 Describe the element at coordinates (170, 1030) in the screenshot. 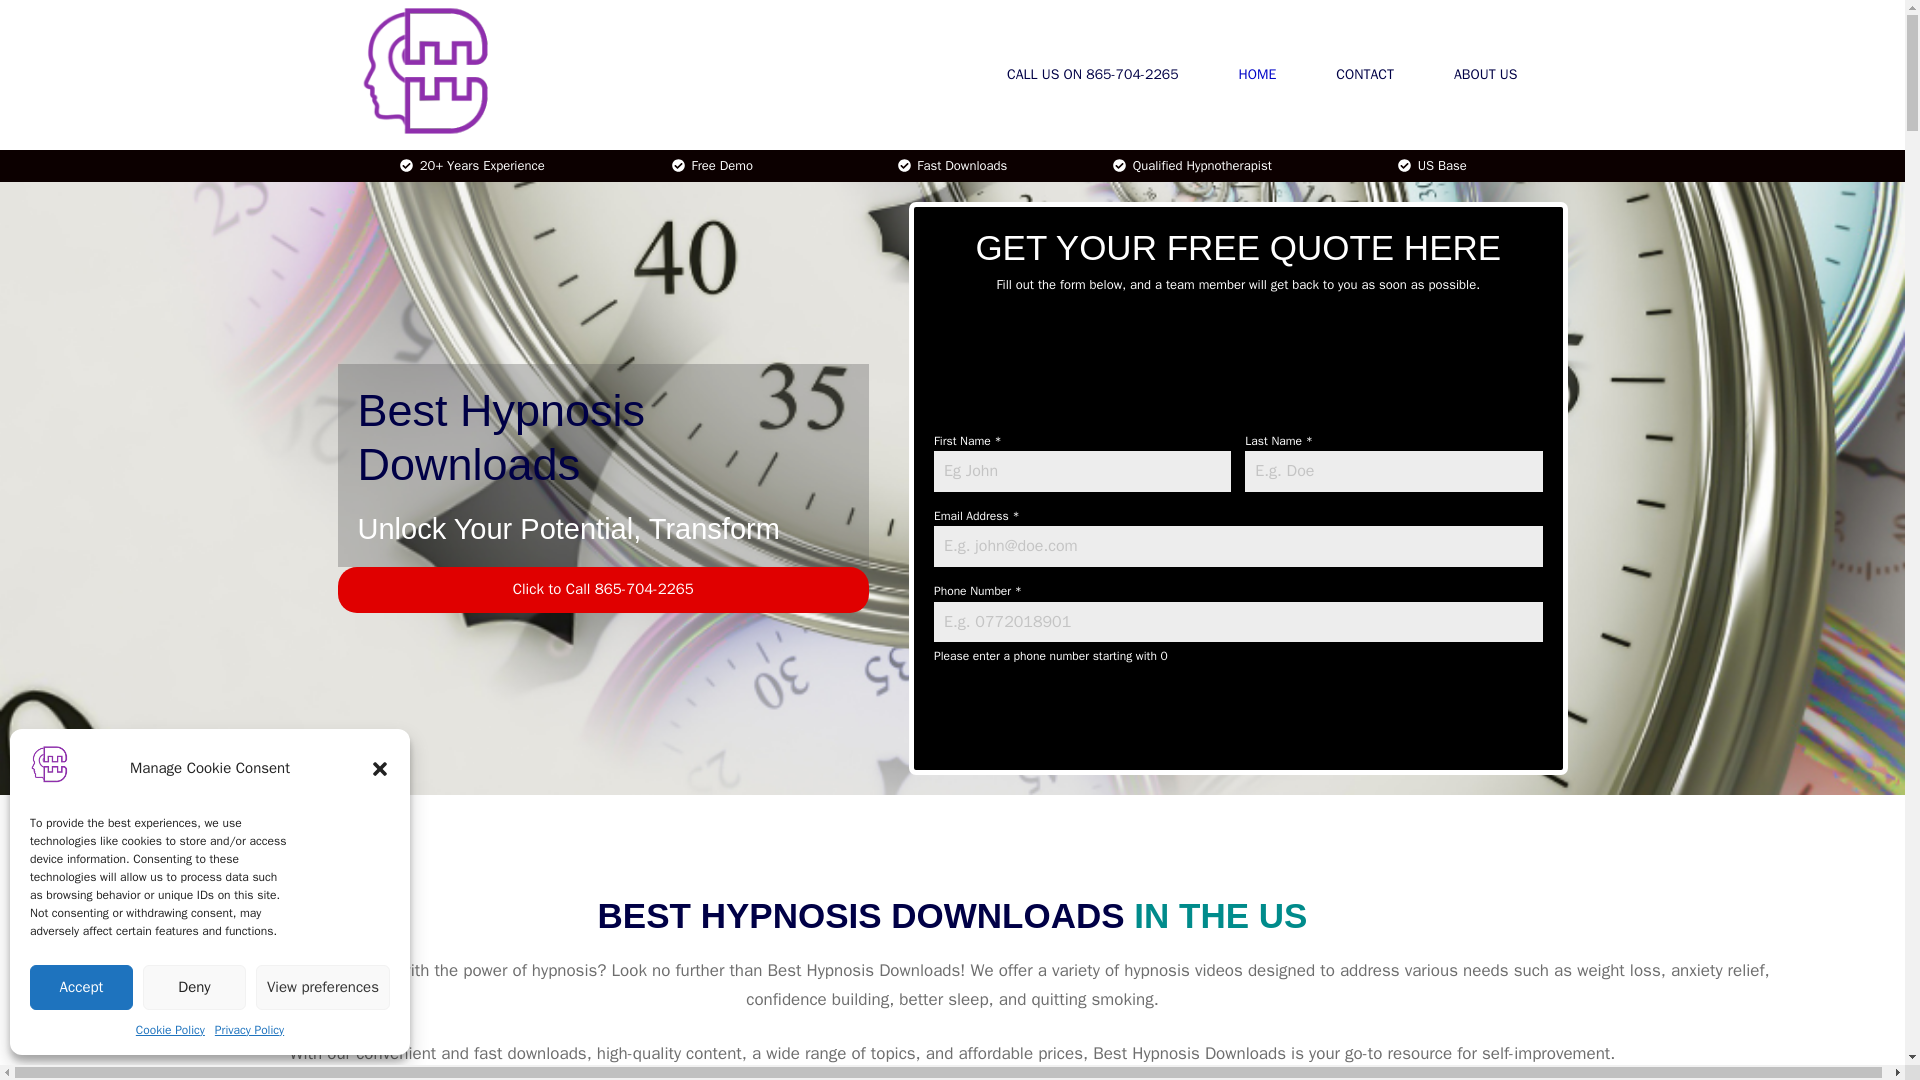

I see `Cookie Policy` at that location.